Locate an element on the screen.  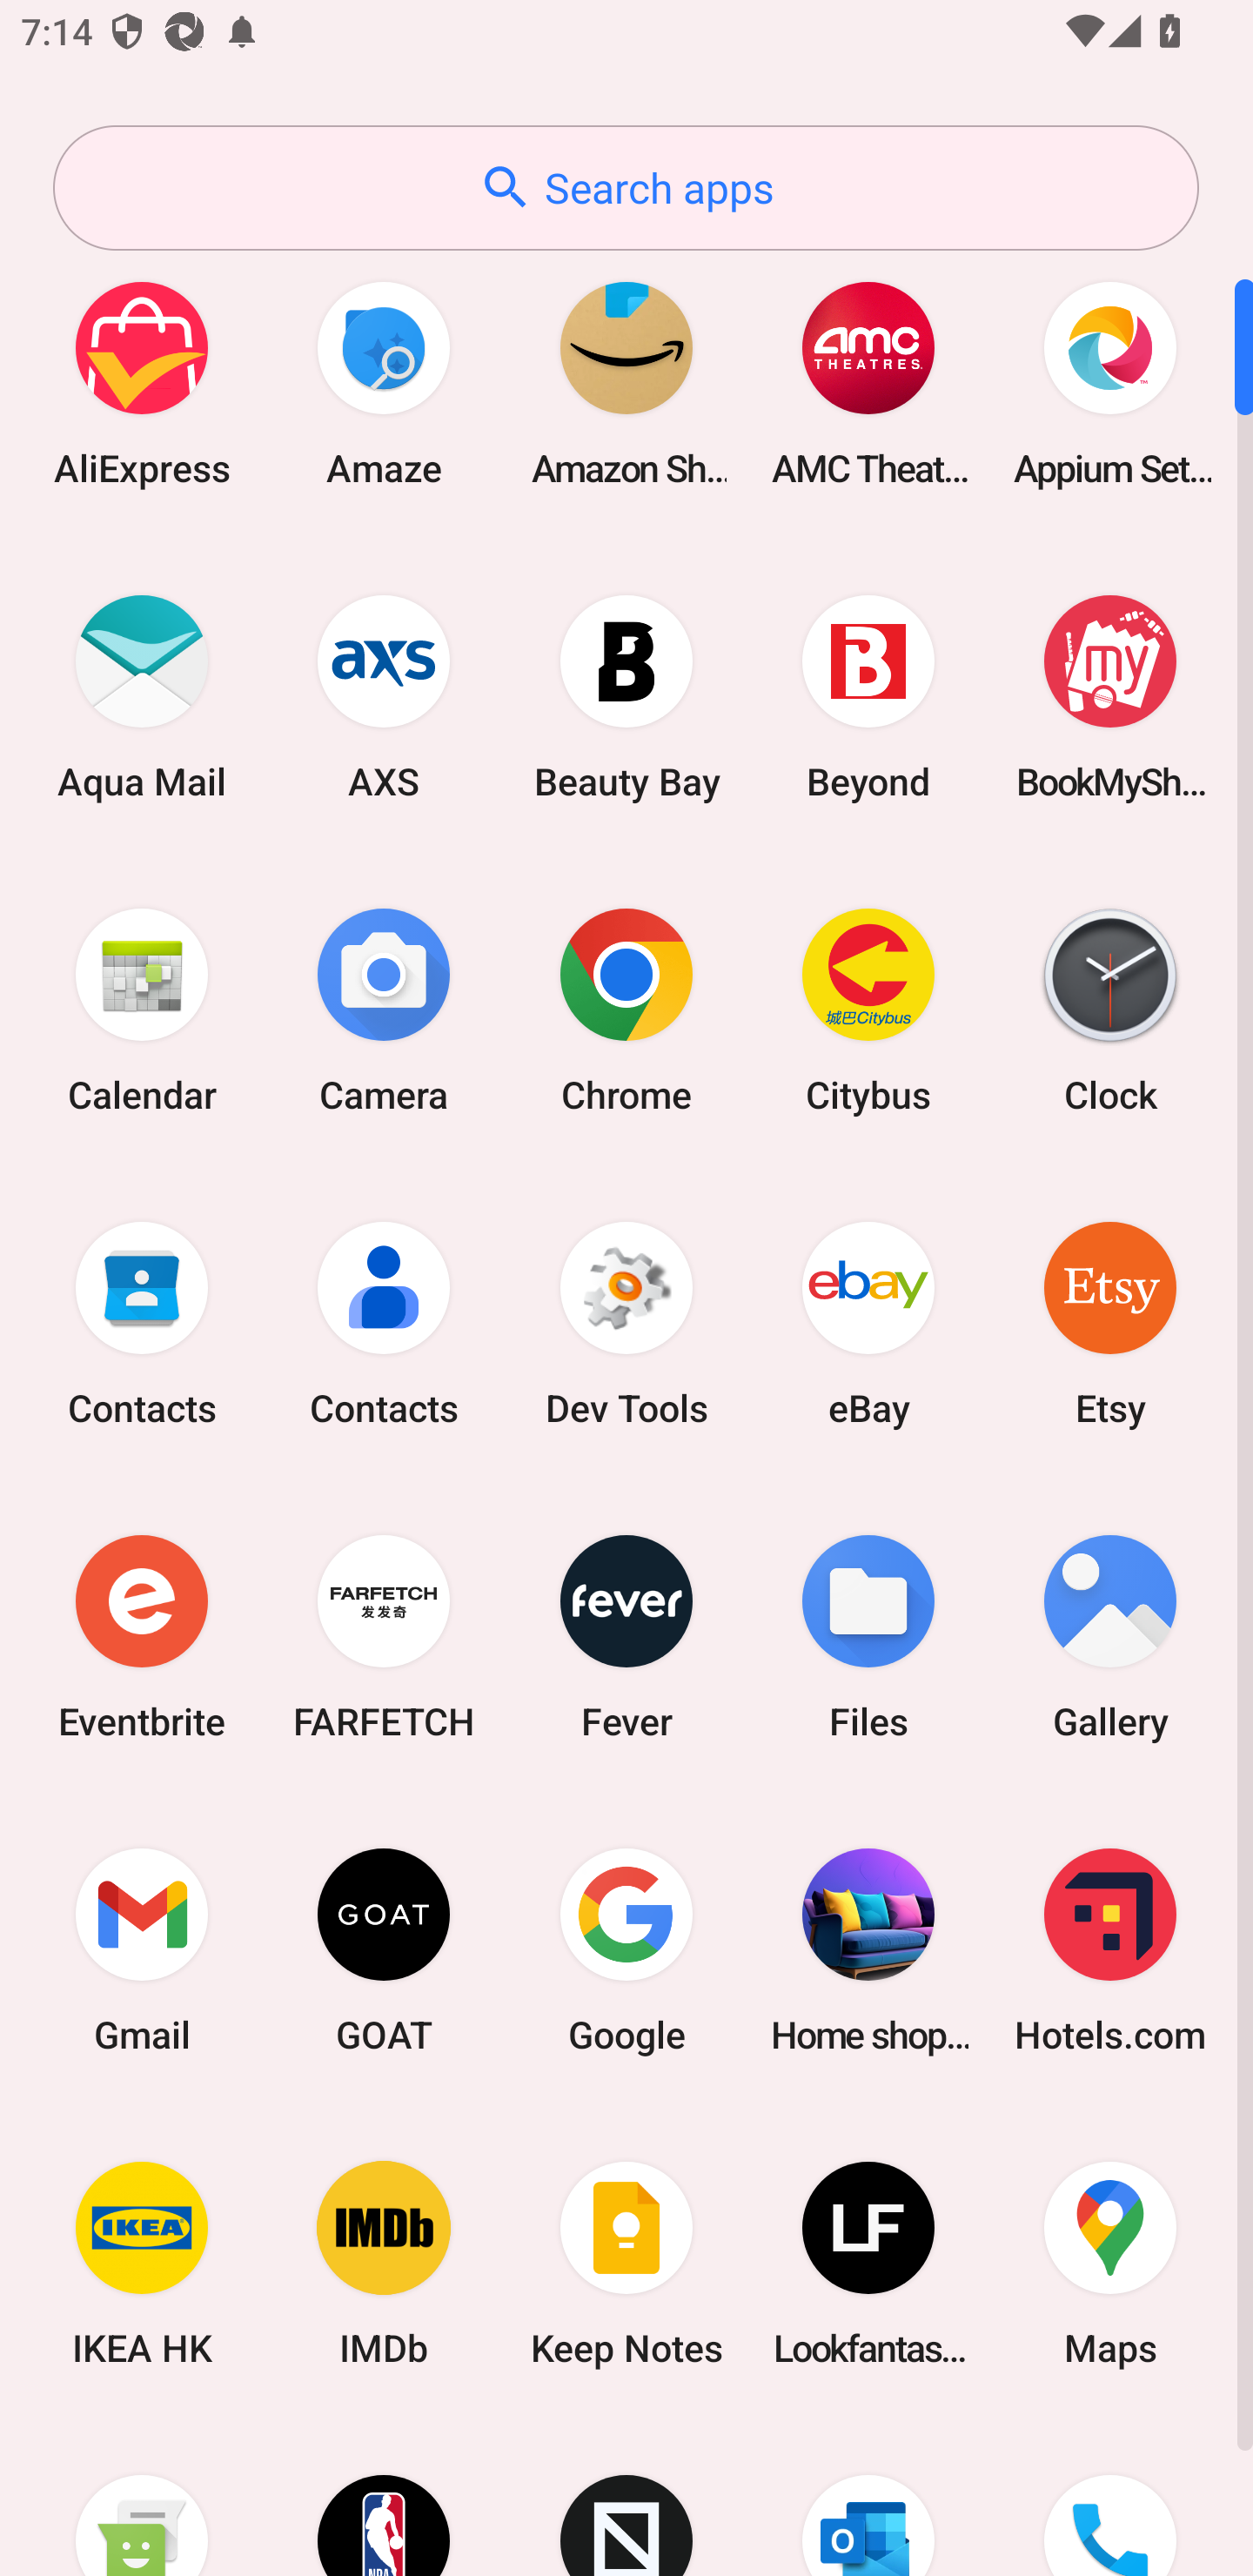
Calendar is located at coordinates (142, 1010).